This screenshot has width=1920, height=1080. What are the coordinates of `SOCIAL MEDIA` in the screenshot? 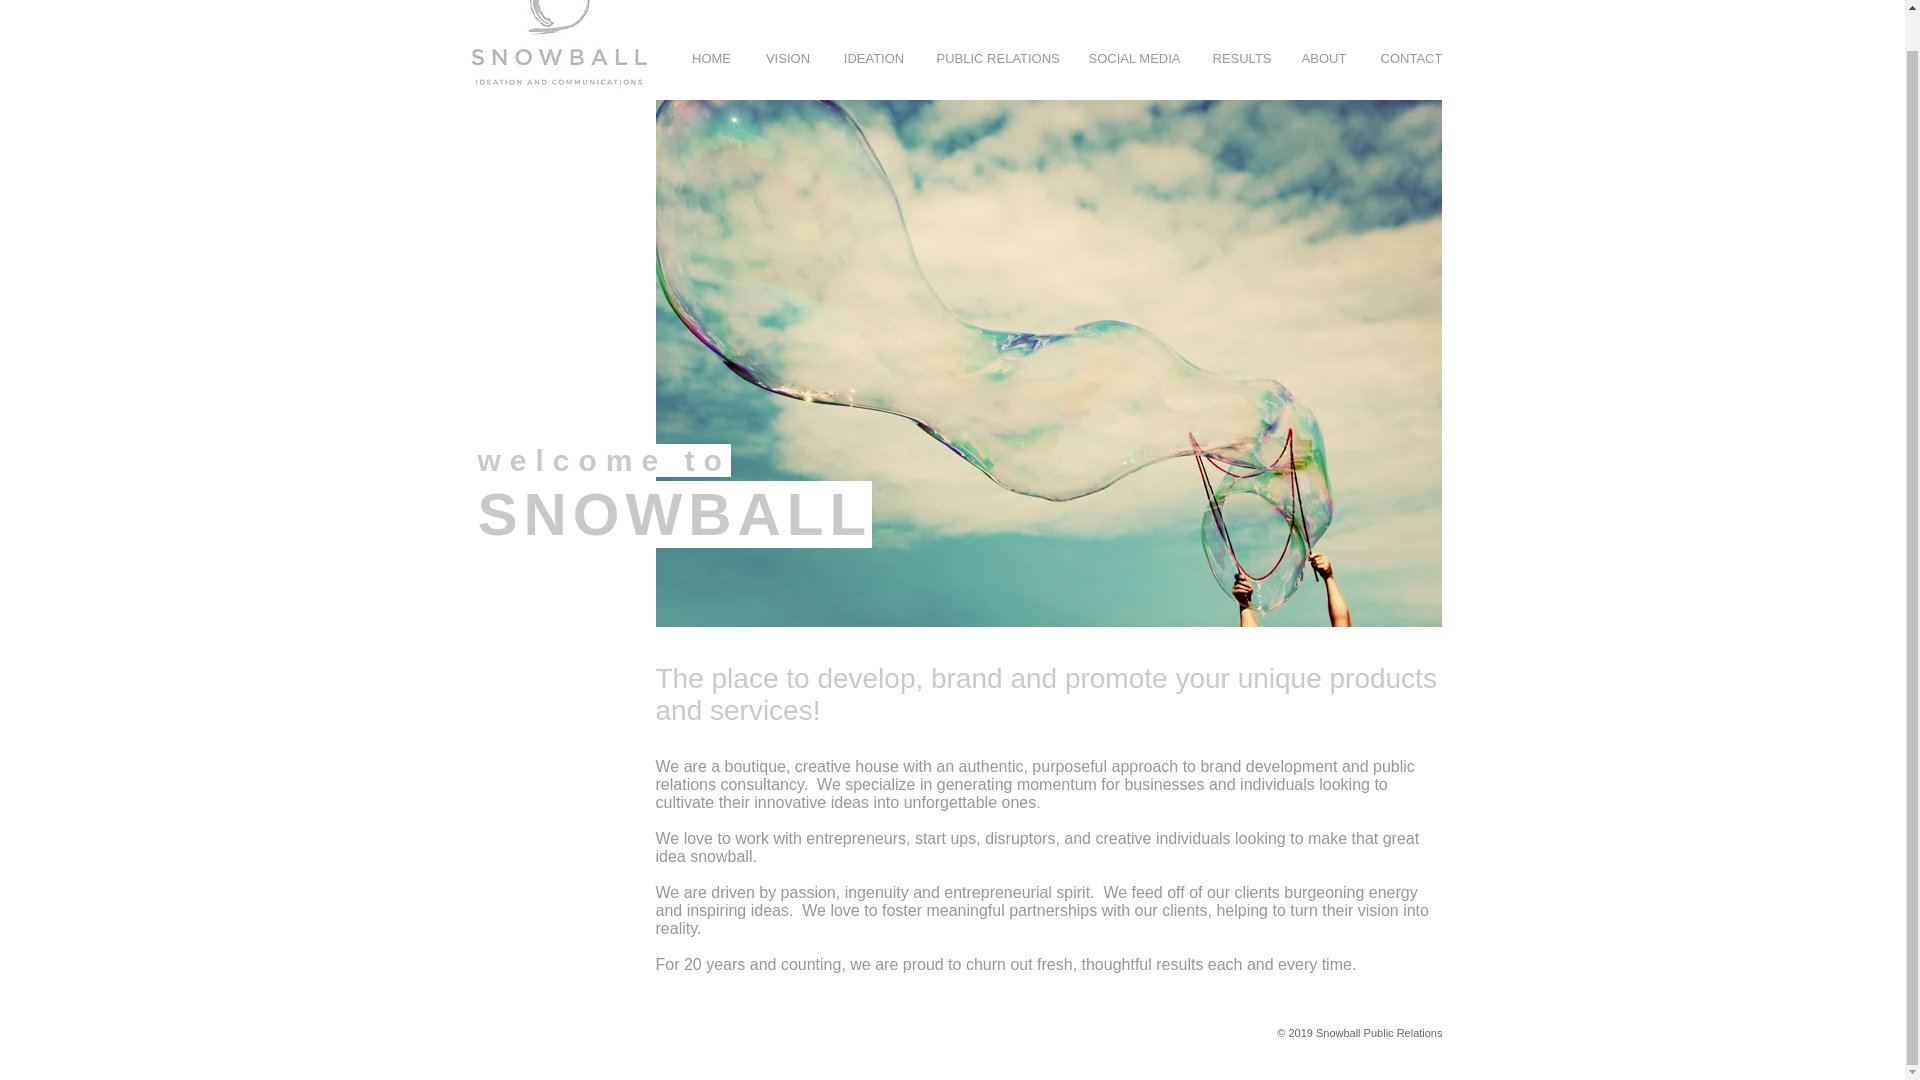 It's located at (1134, 58).